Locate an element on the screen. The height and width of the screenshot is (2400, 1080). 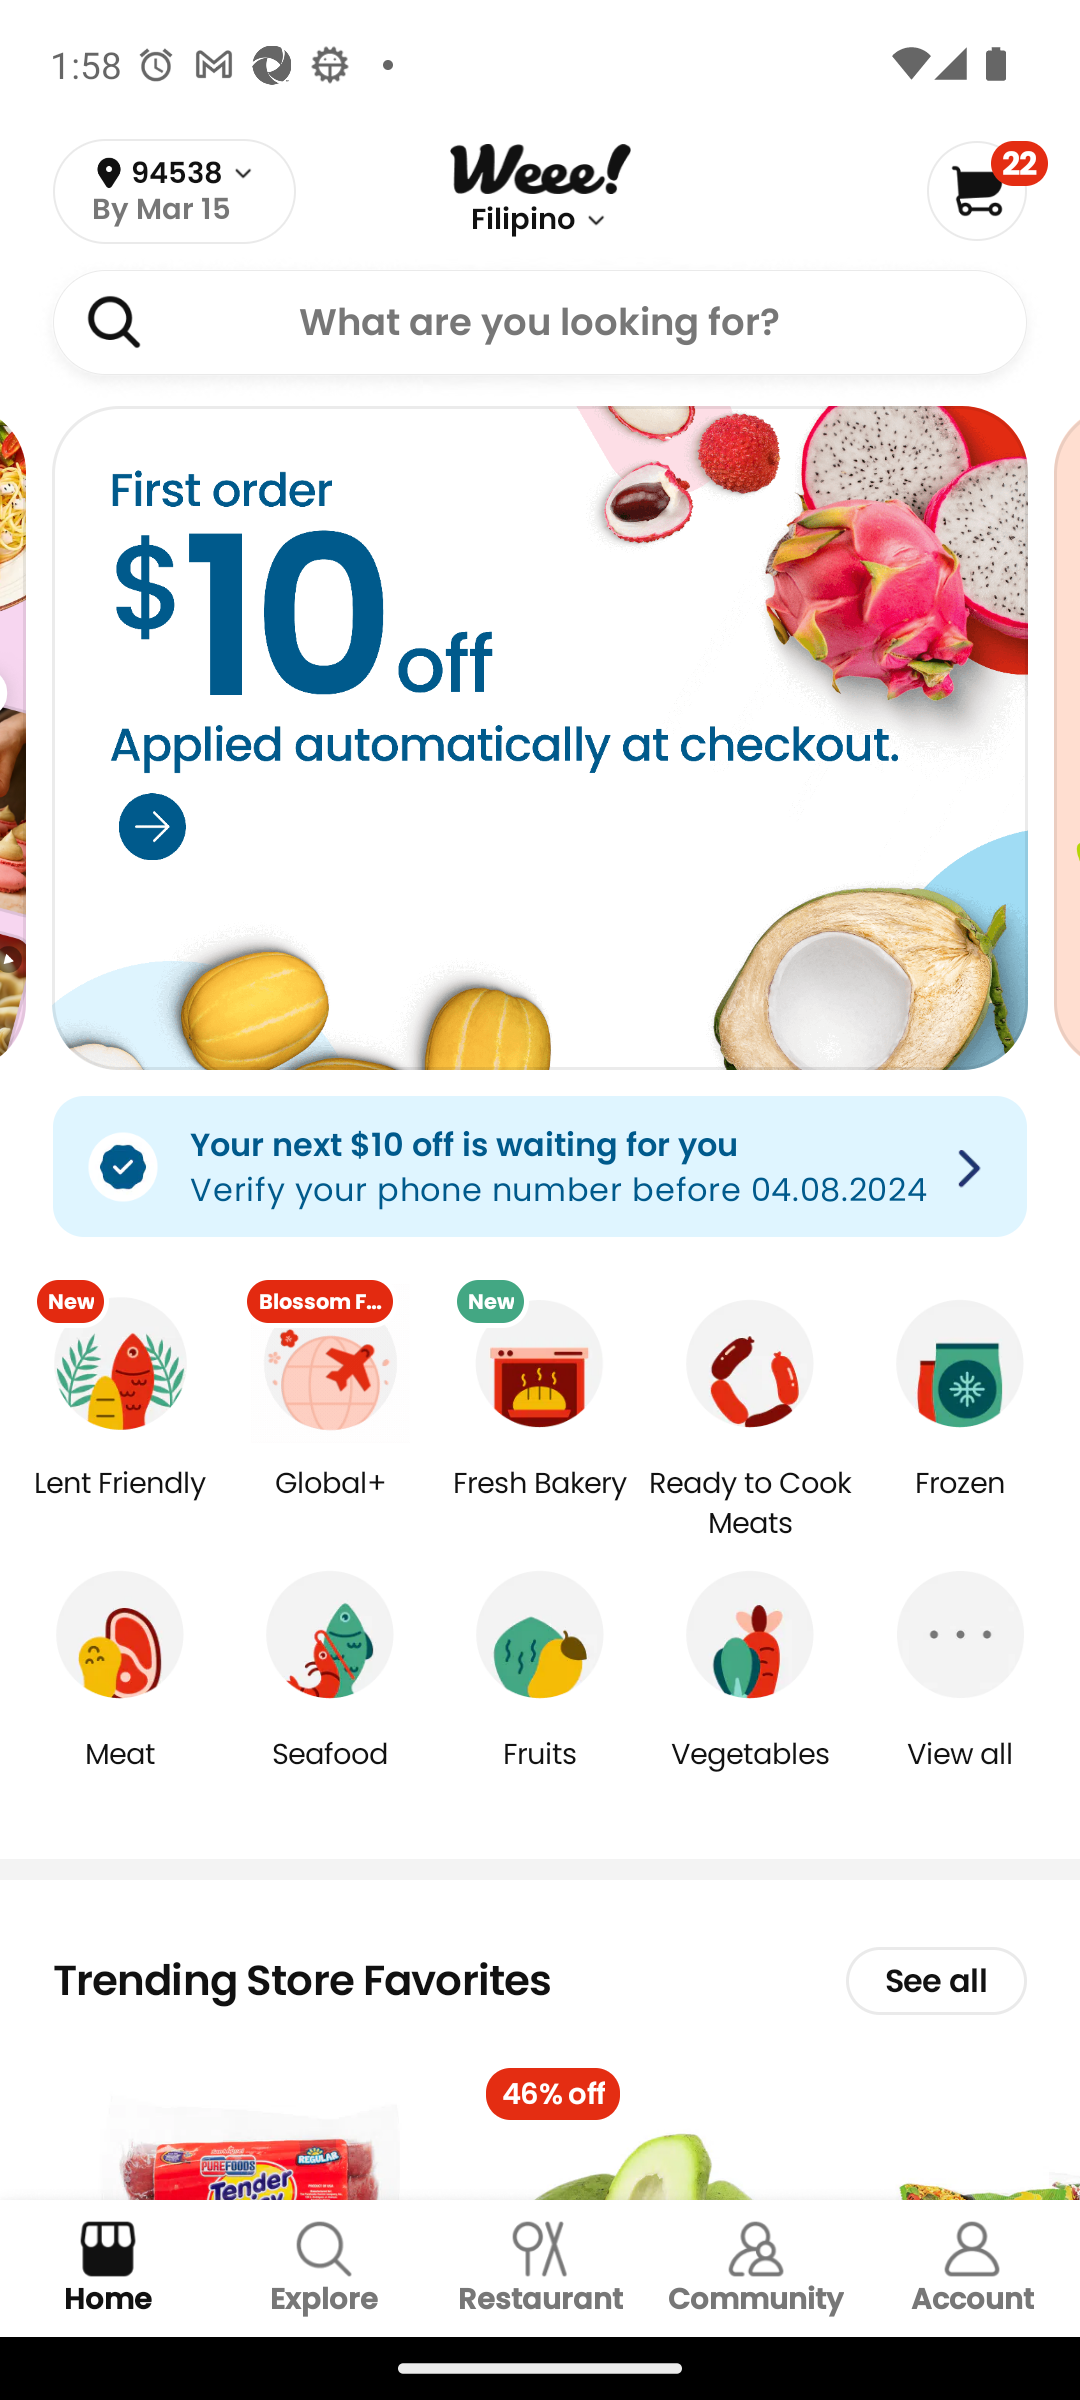
Fresh Bakery is located at coordinates (540, 1504).